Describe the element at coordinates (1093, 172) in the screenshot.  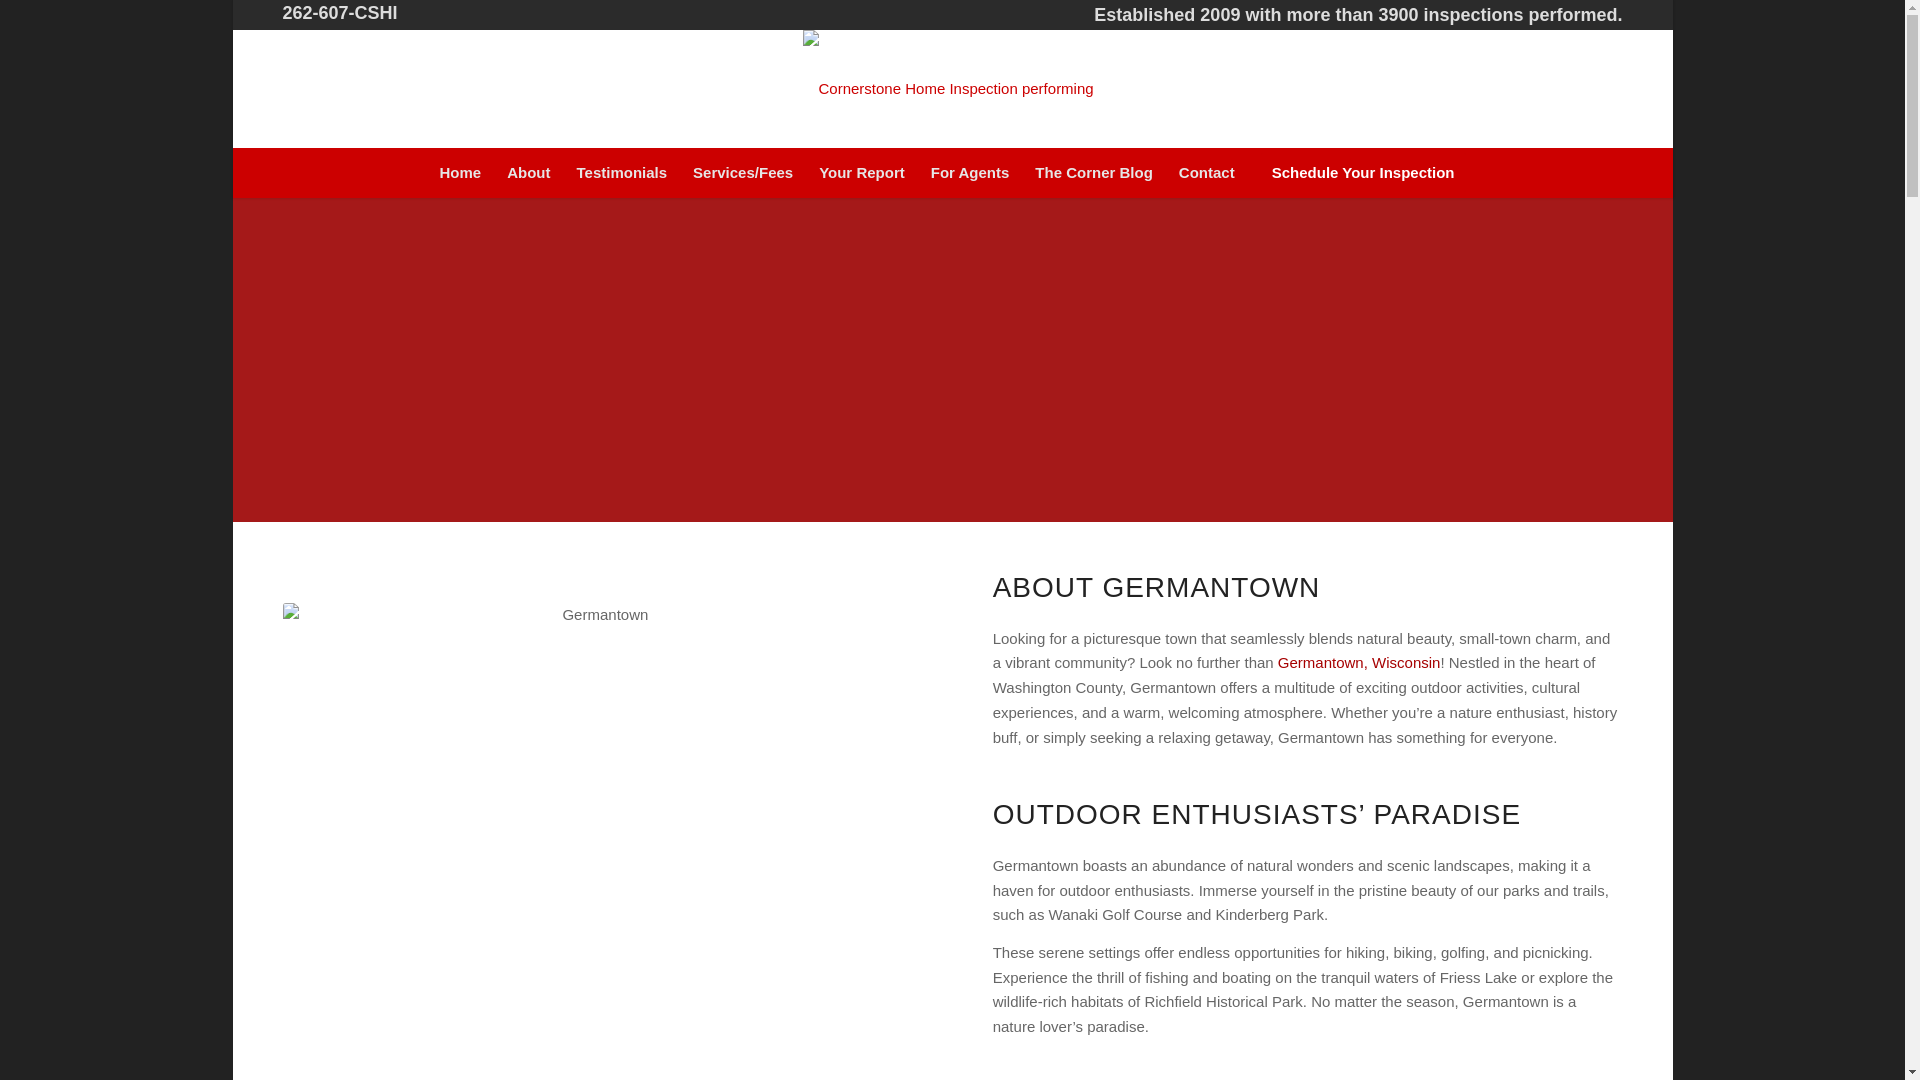
I see `The Corner Blog` at that location.